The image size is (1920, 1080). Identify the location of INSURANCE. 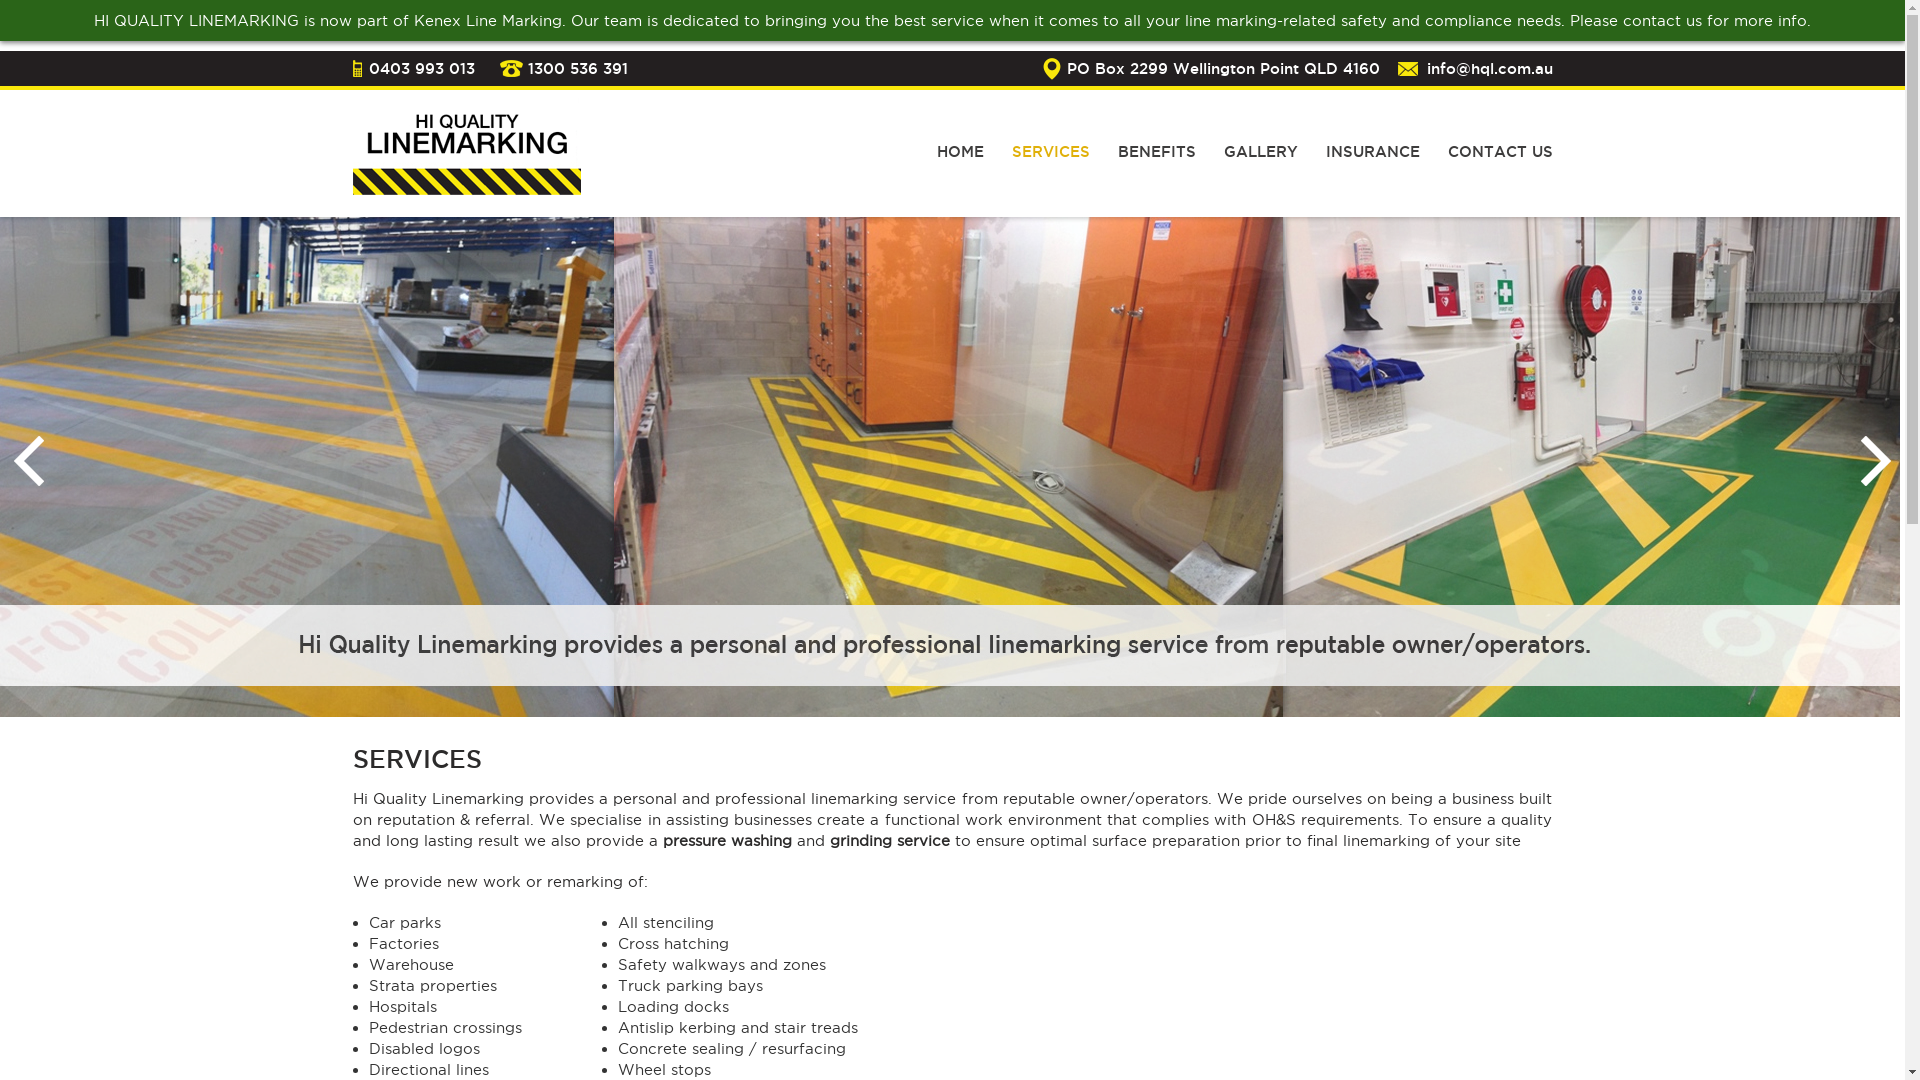
(1373, 162).